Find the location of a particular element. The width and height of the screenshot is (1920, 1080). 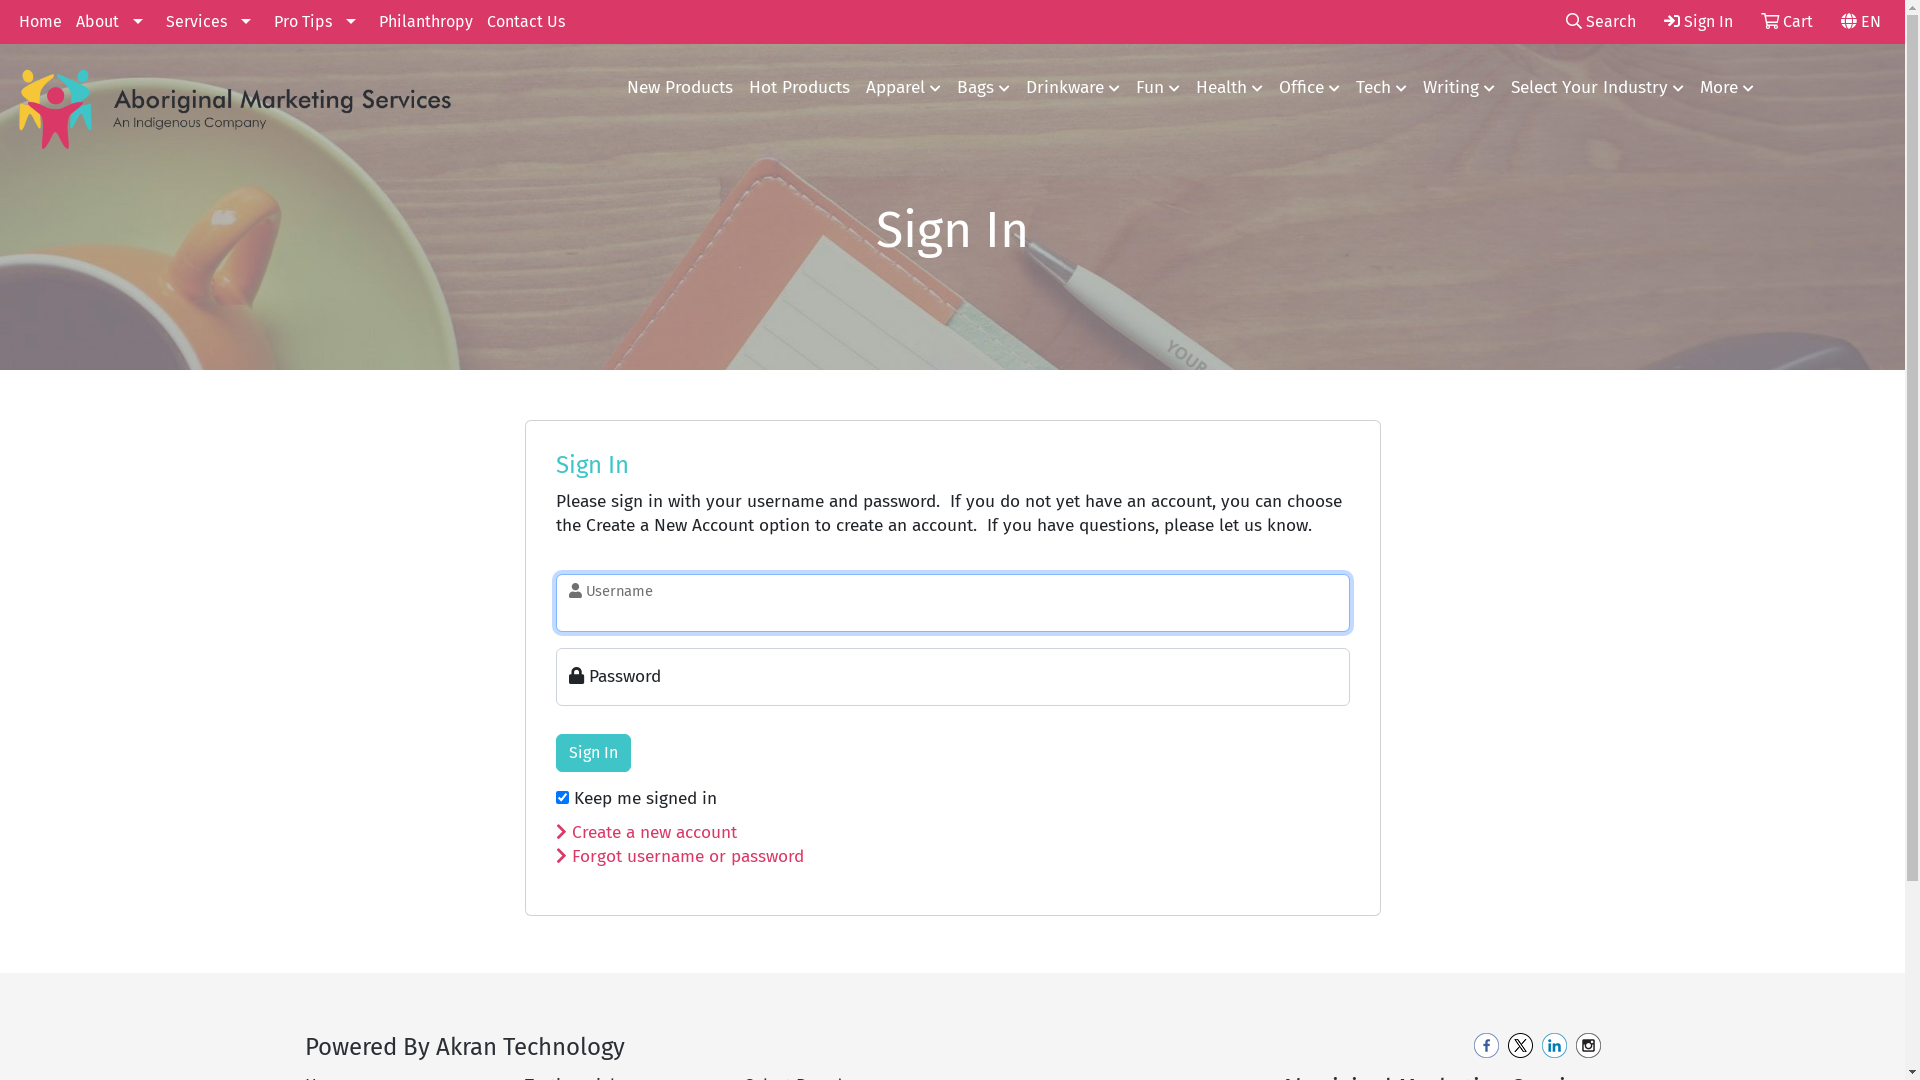

Pro Tips is located at coordinates (320, 22).